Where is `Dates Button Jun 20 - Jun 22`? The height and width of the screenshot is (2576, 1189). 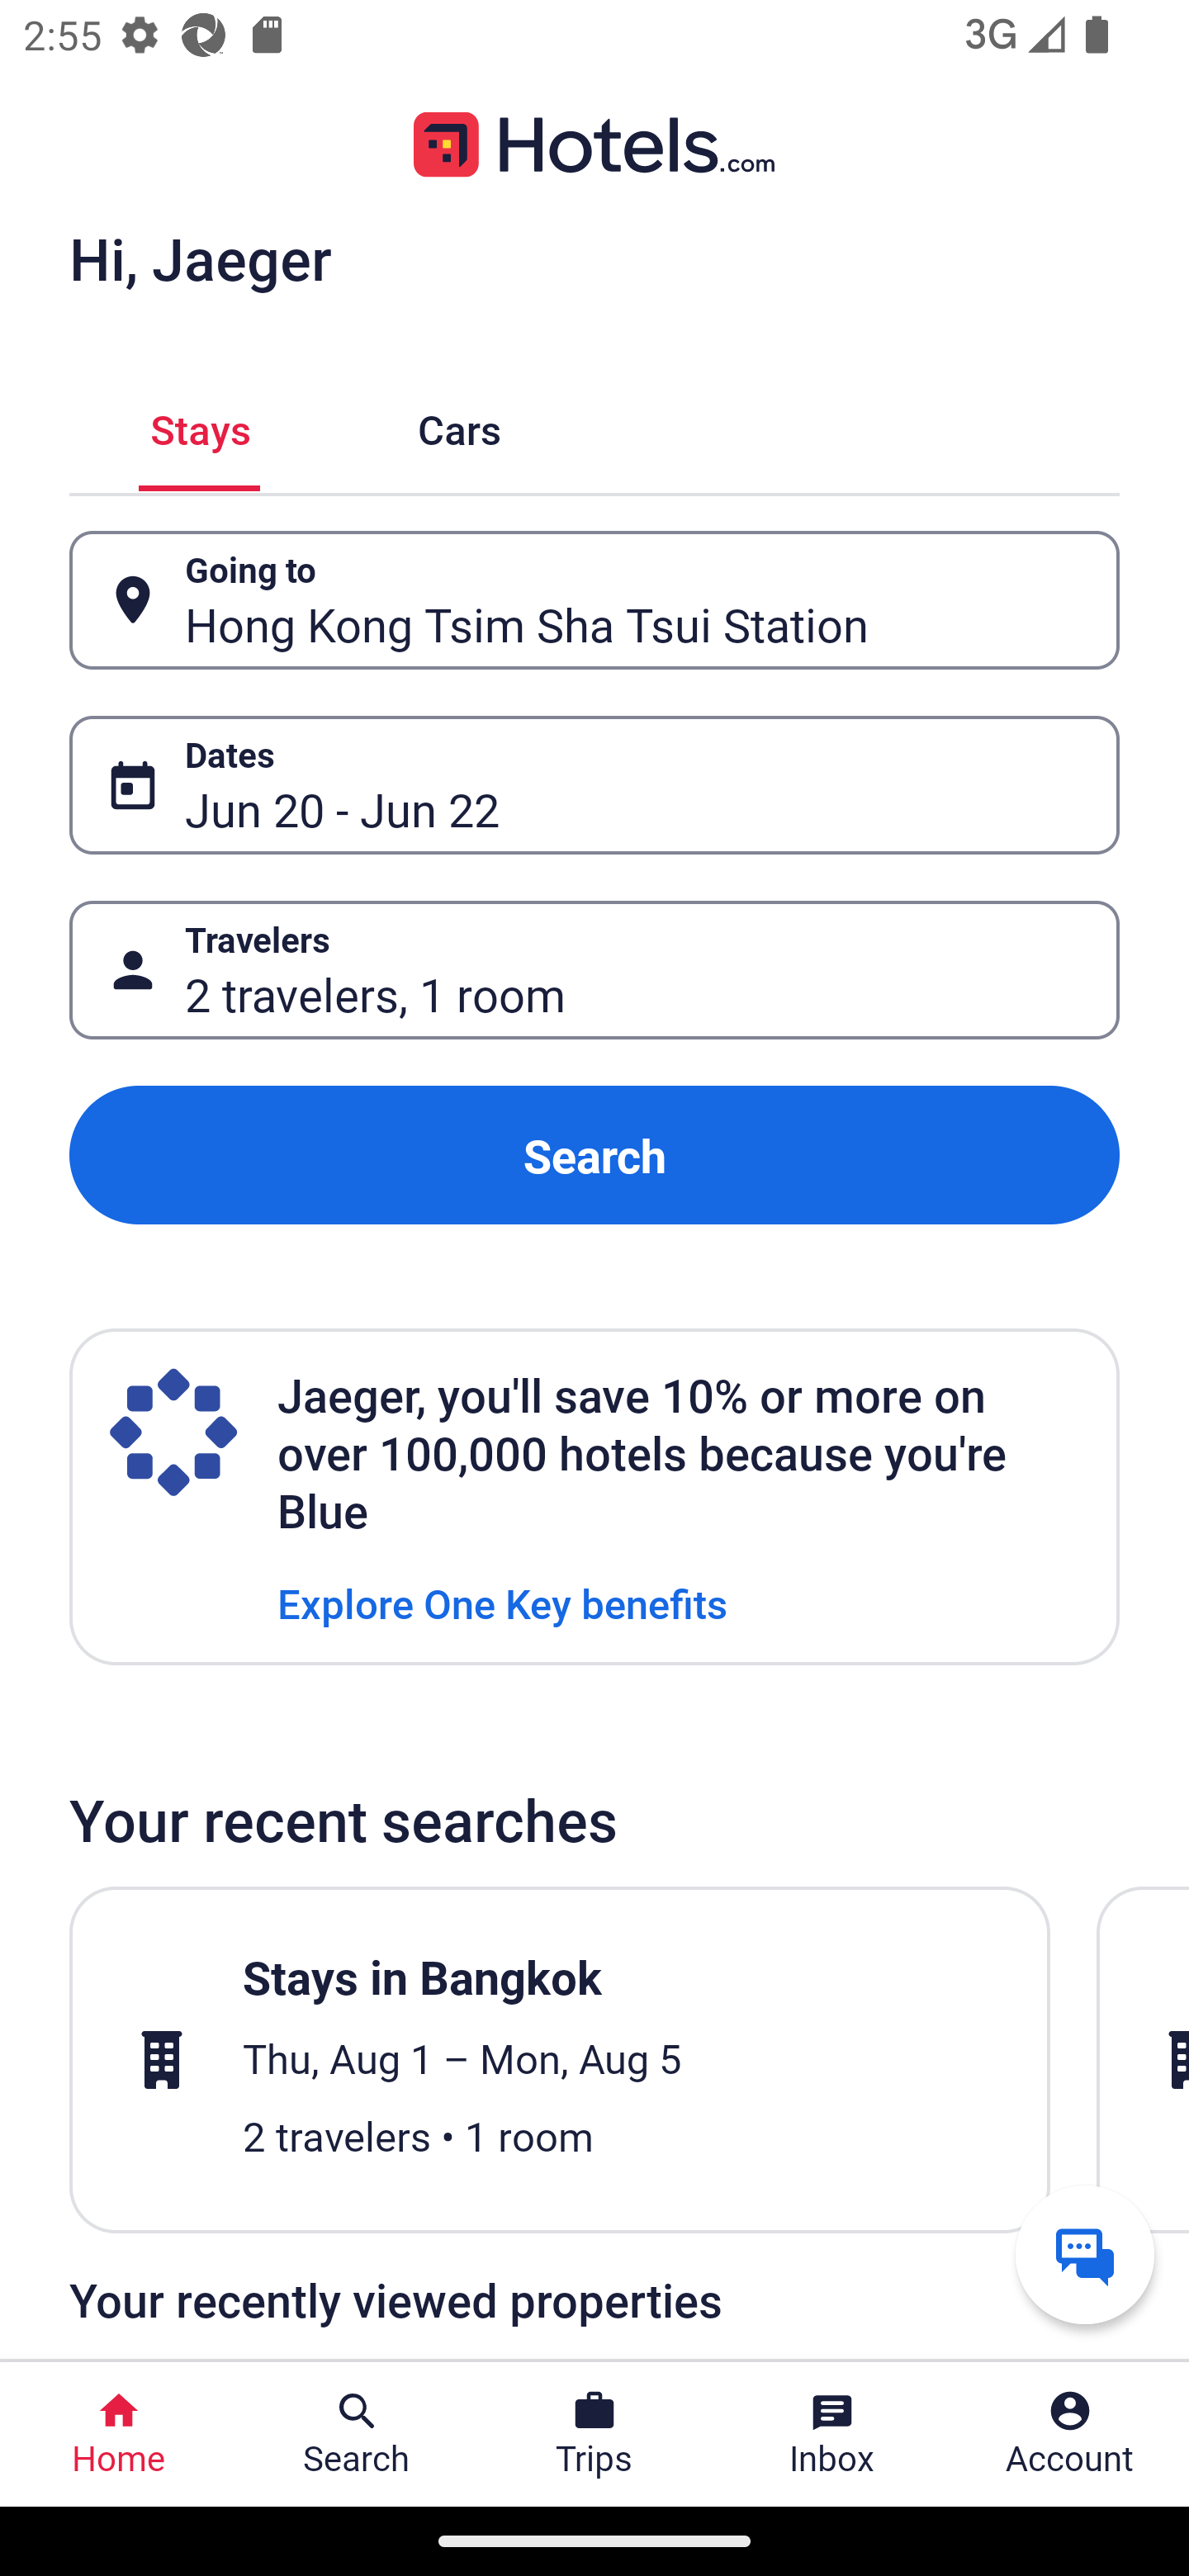 Dates Button Jun 20 - Jun 22 is located at coordinates (594, 785).